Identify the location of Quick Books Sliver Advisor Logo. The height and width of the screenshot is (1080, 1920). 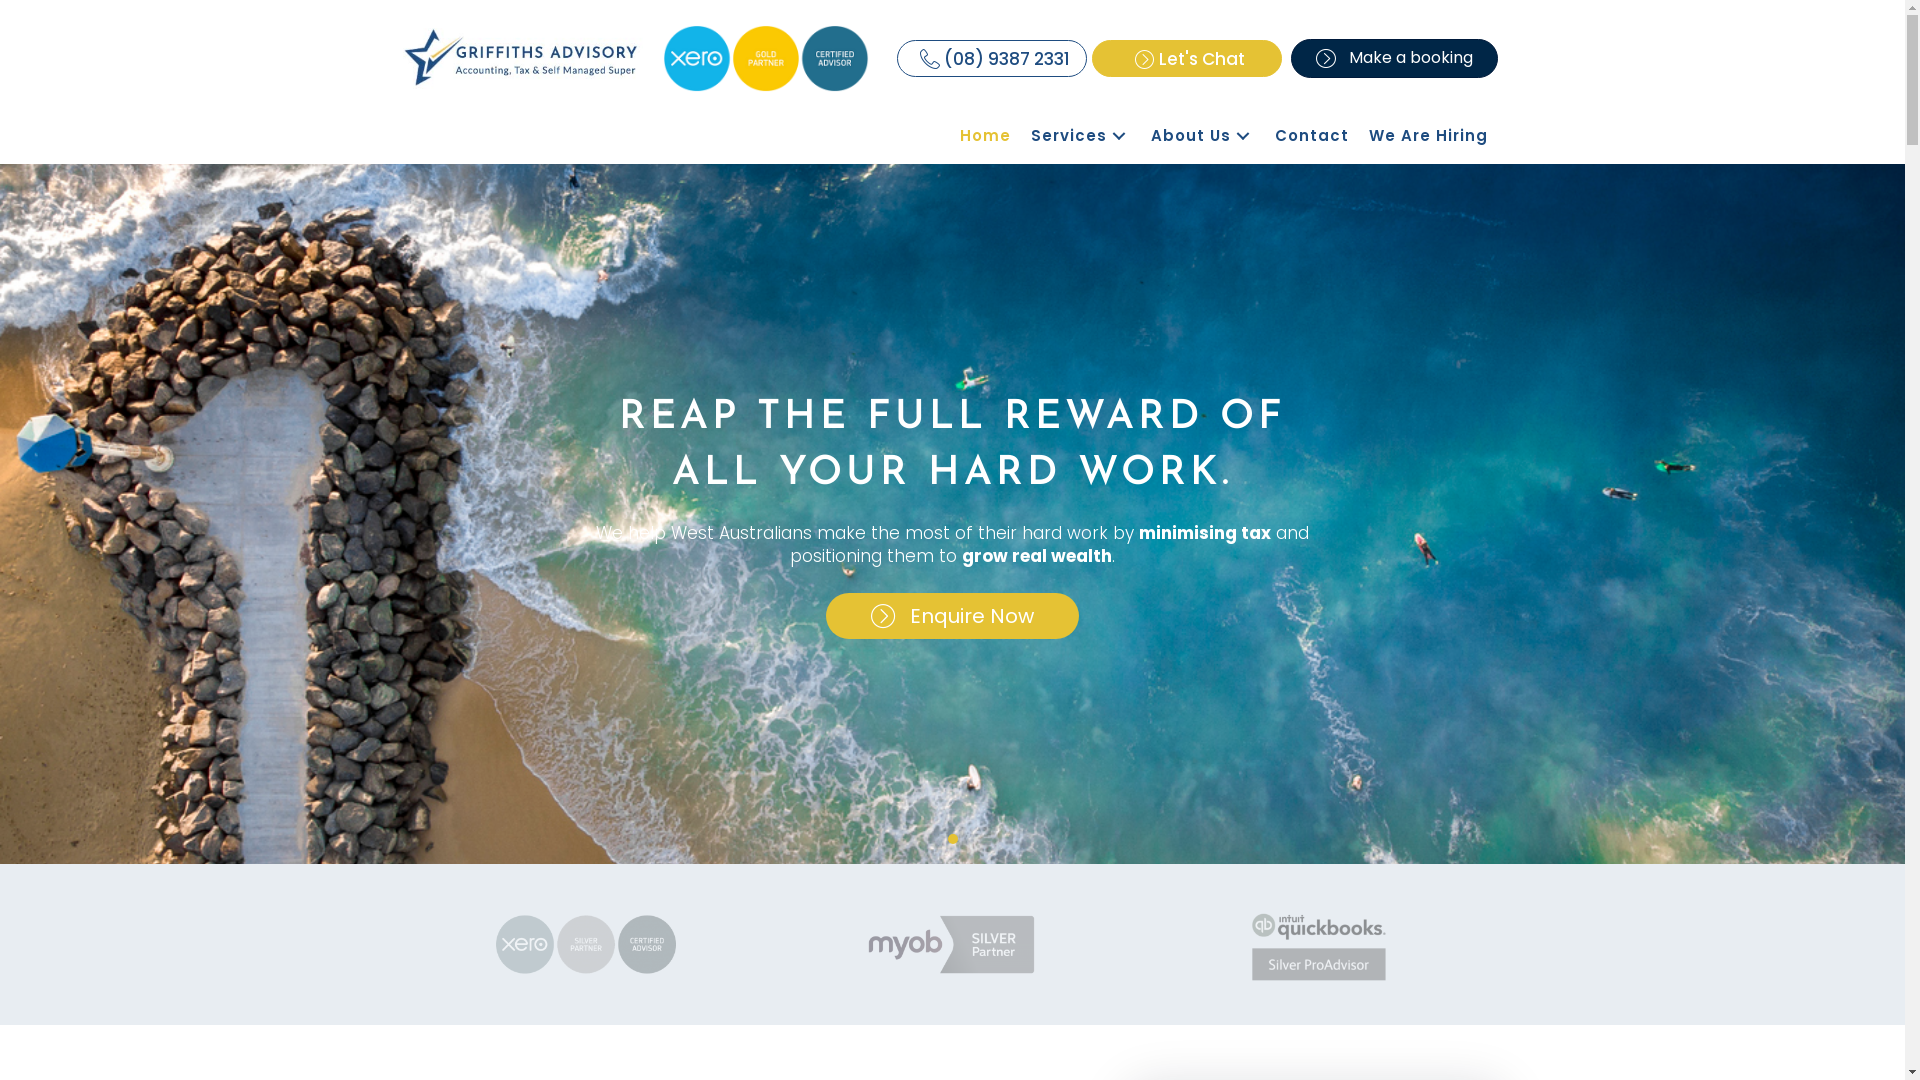
(1319, 944).